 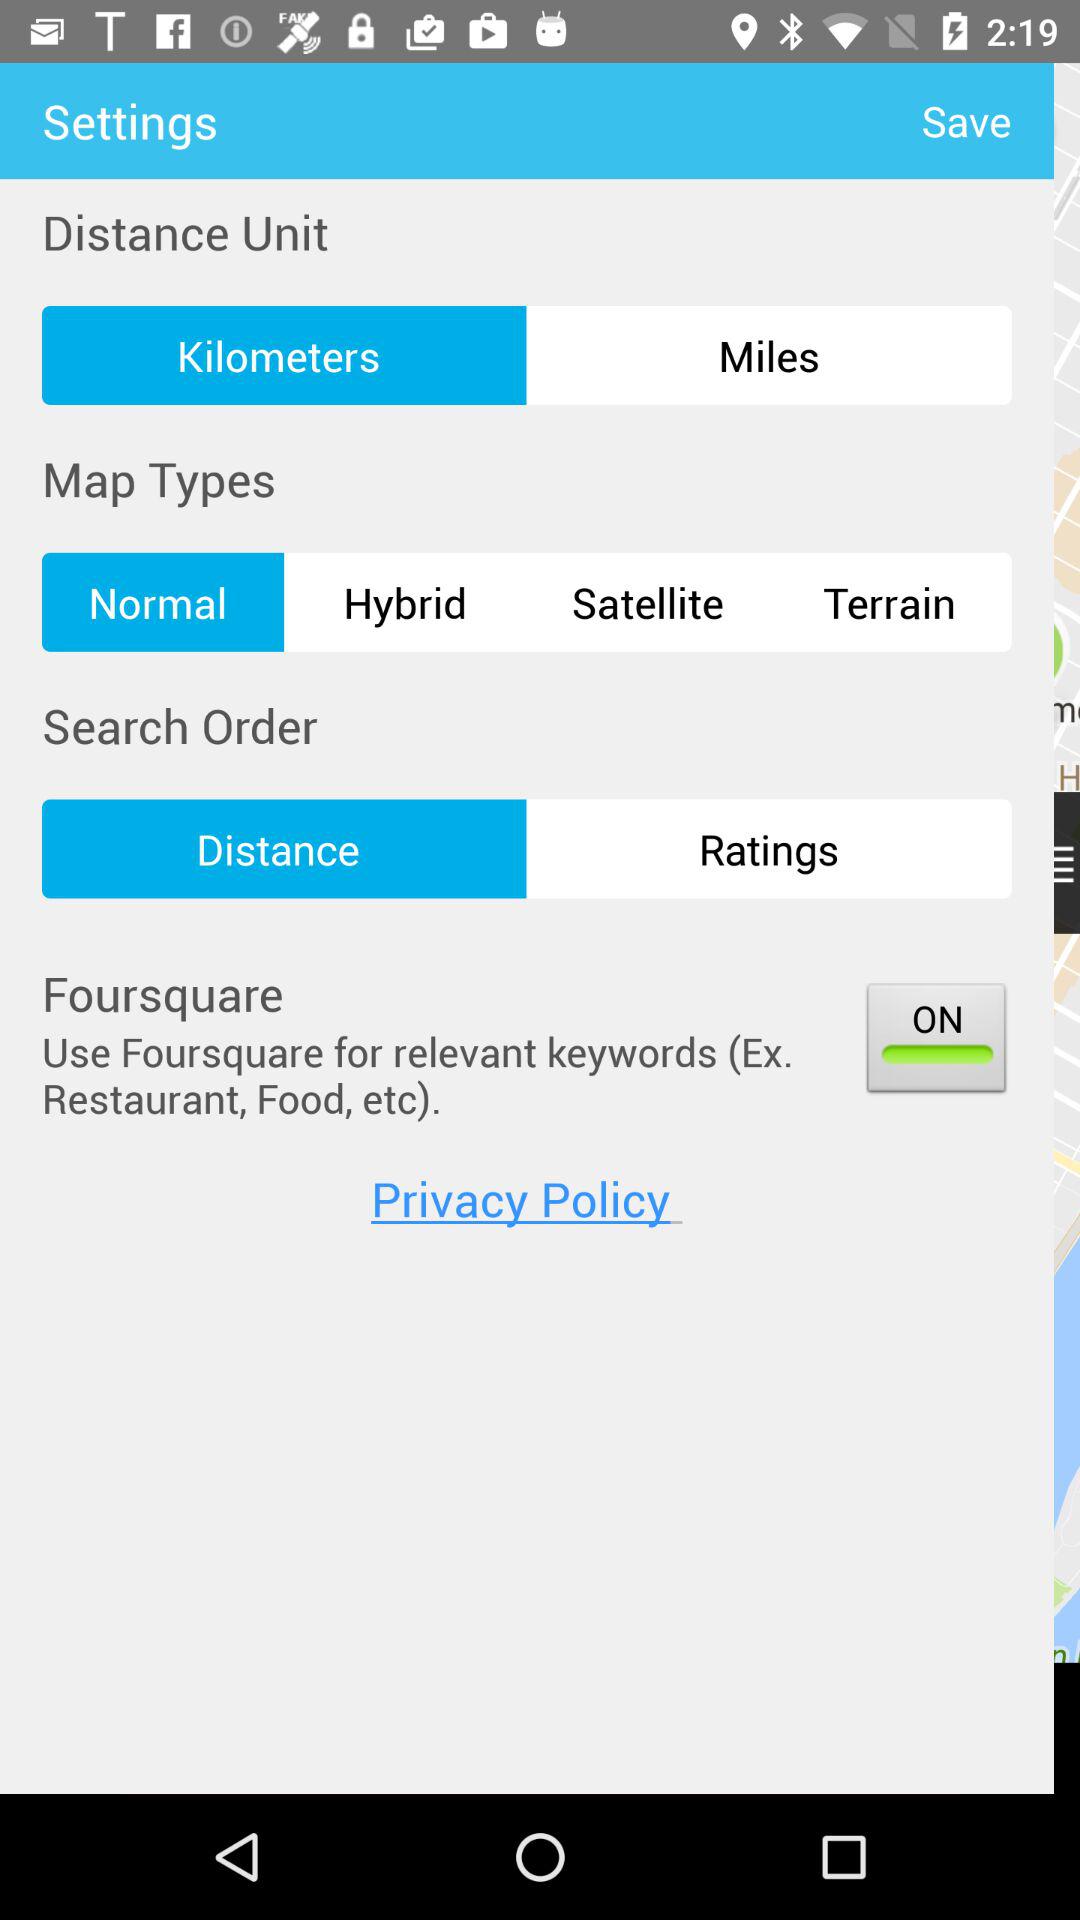 I want to click on swipe to hybrid, so click(x=405, y=602).